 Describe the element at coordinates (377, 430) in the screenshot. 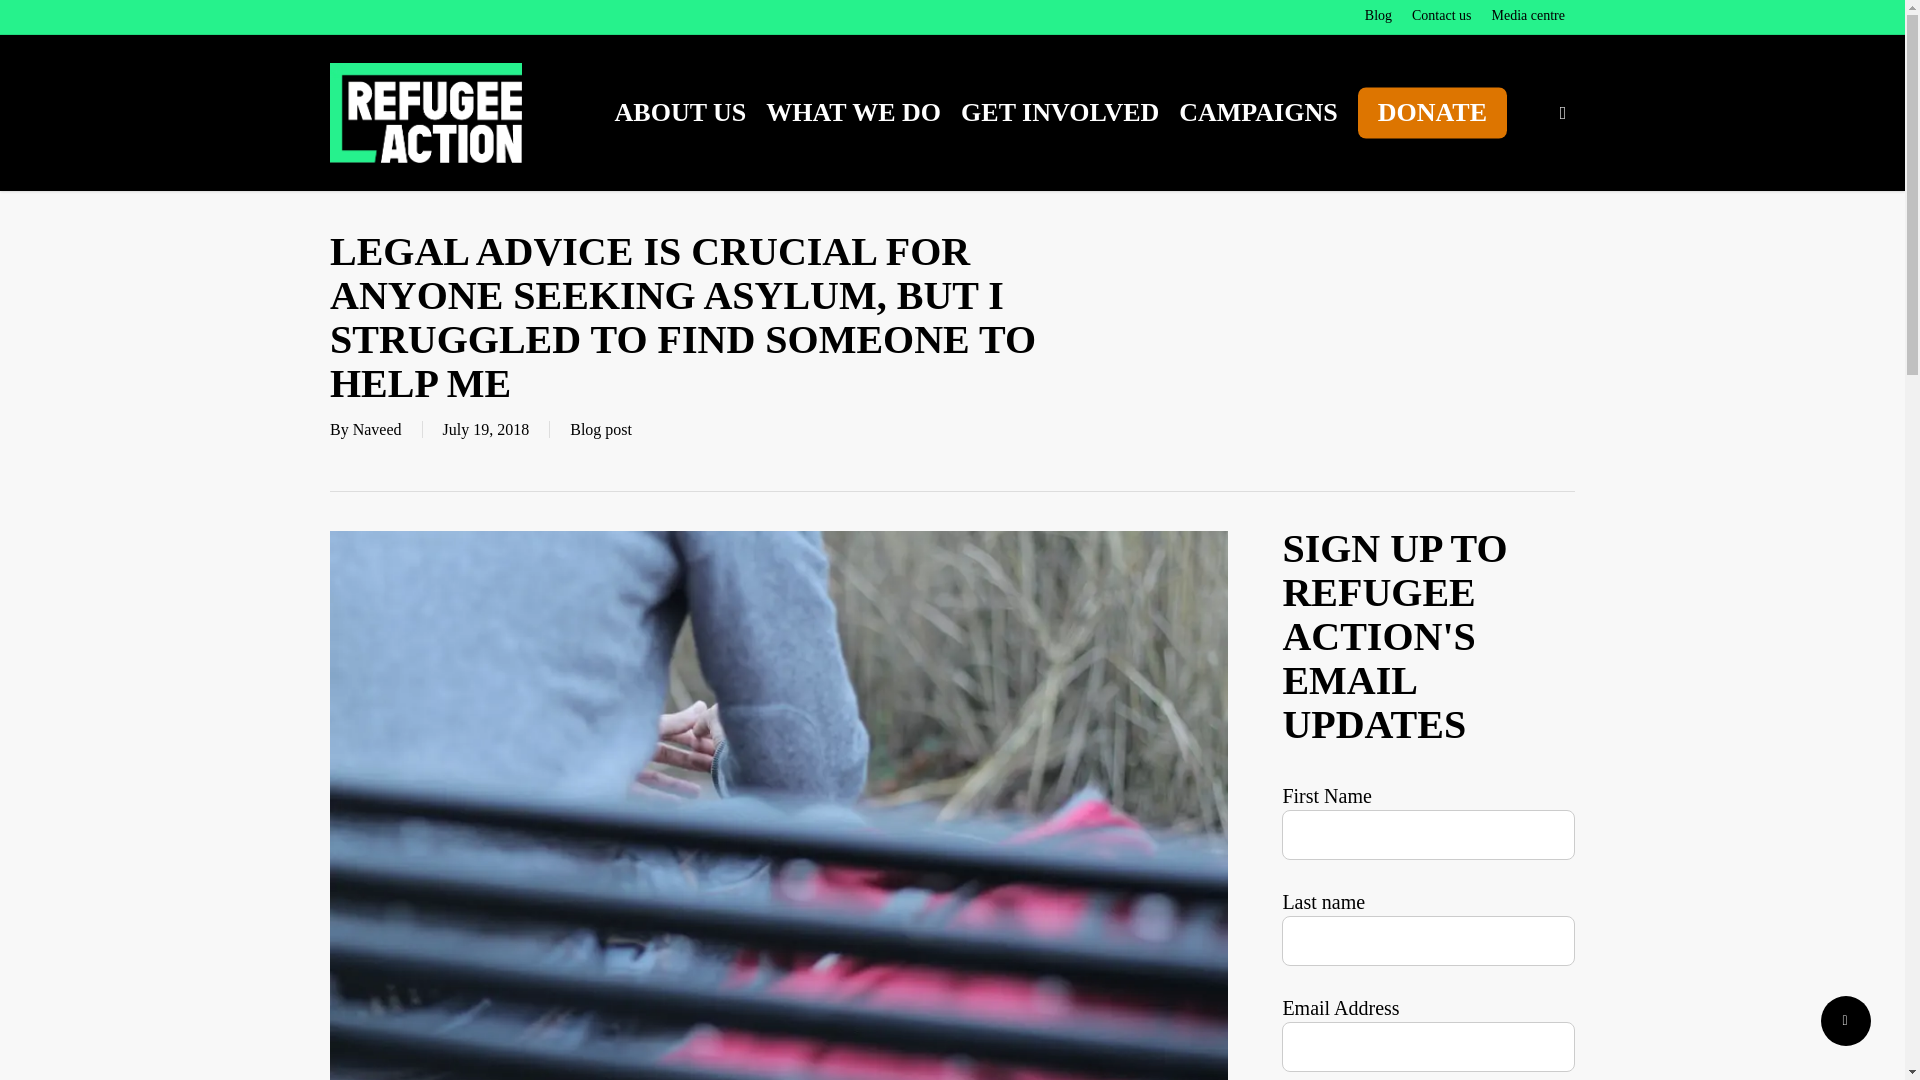

I see `Posts by Naveed` at that location.